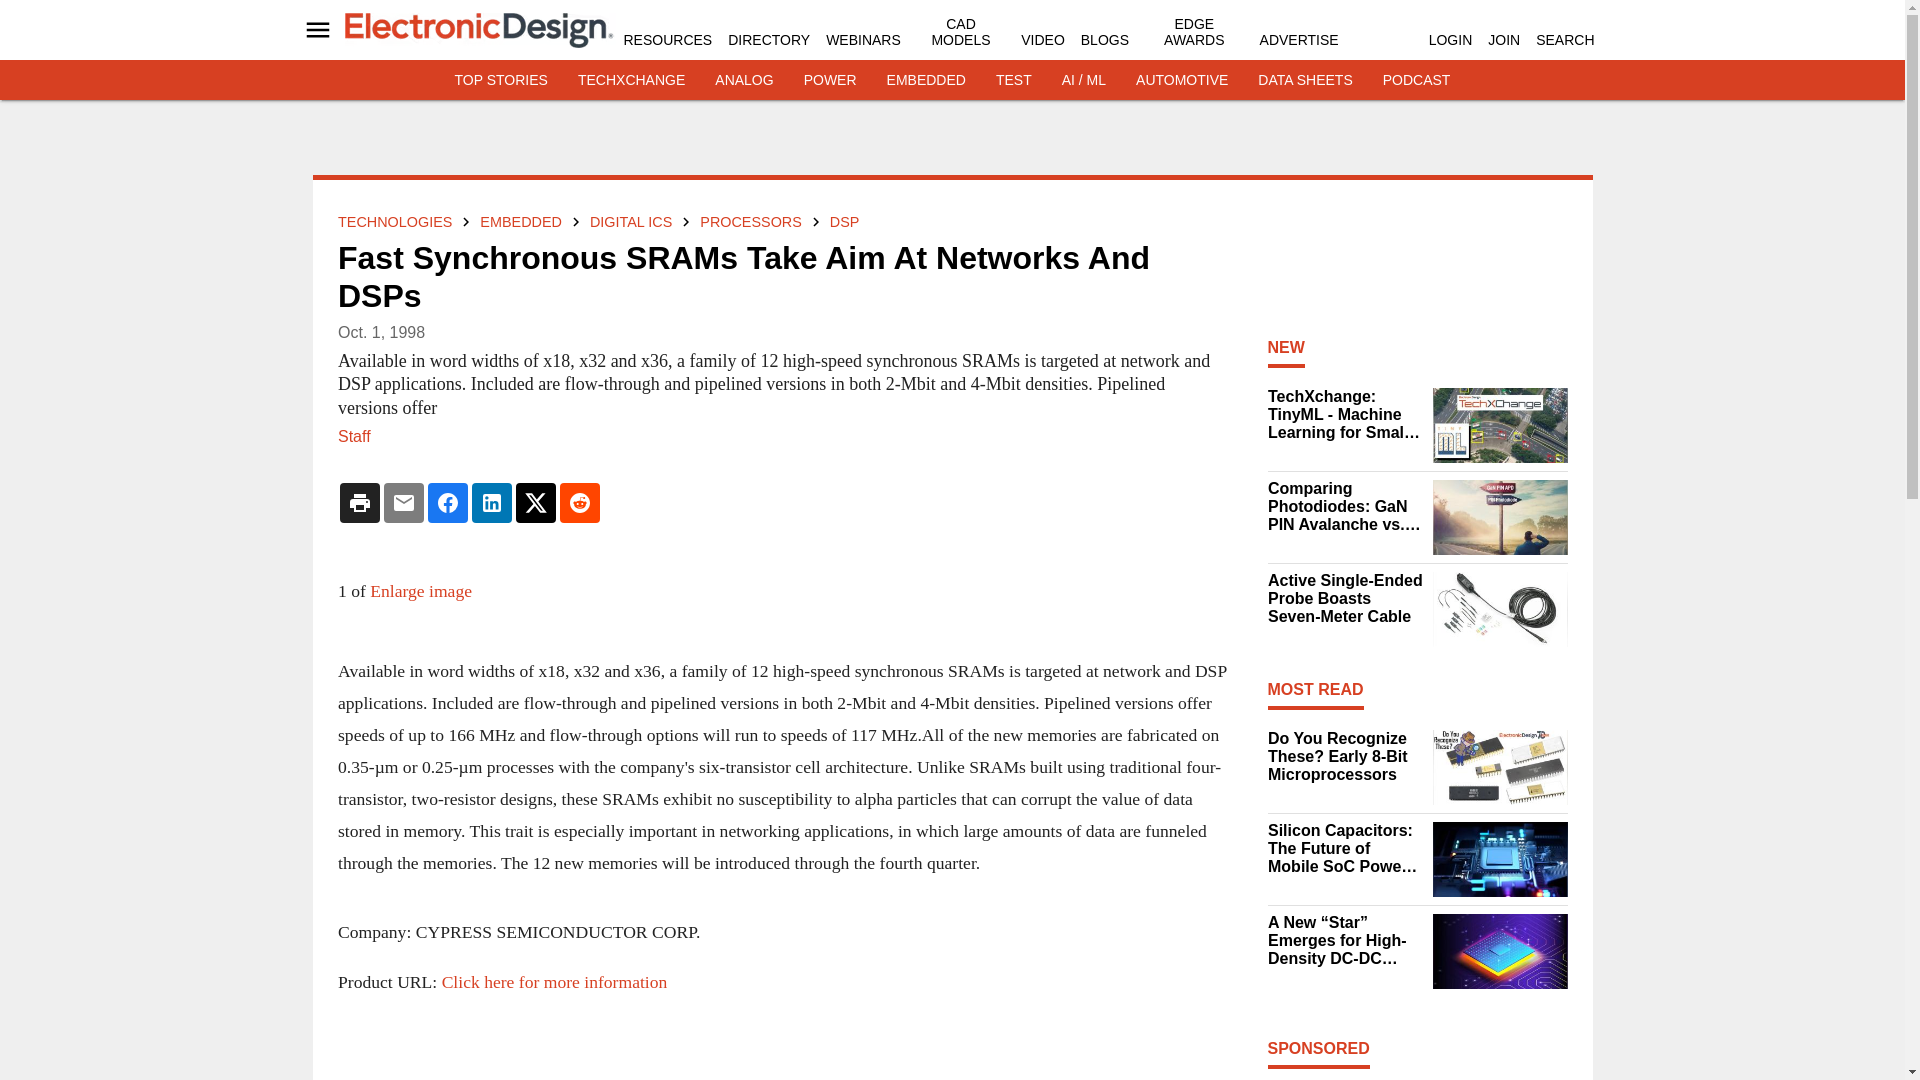 This screenshot has width=1920, height=1080. Describe the element at coordinates (1194, 32) in the screenshot. I see `EDGE AWARDS` at that location.